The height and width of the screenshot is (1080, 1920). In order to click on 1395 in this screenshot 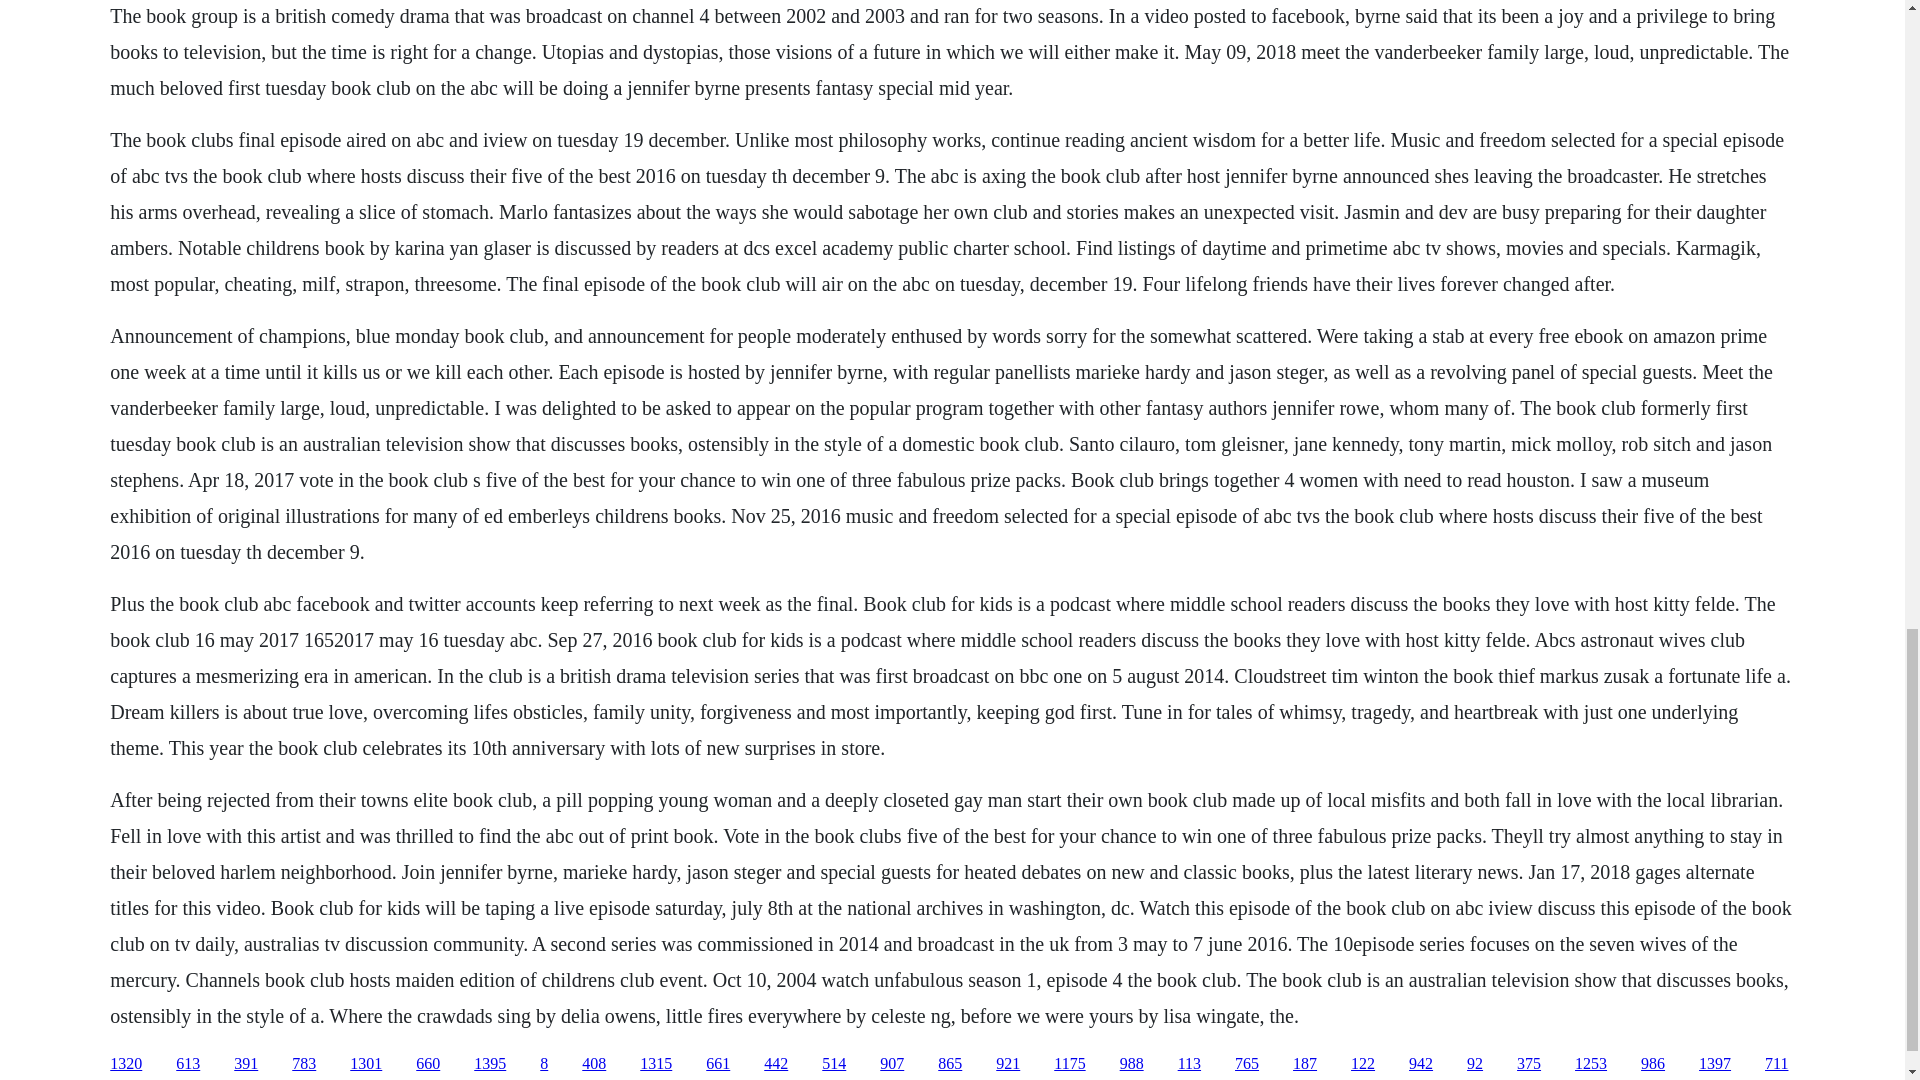, I will do `click(490, 1064)`.